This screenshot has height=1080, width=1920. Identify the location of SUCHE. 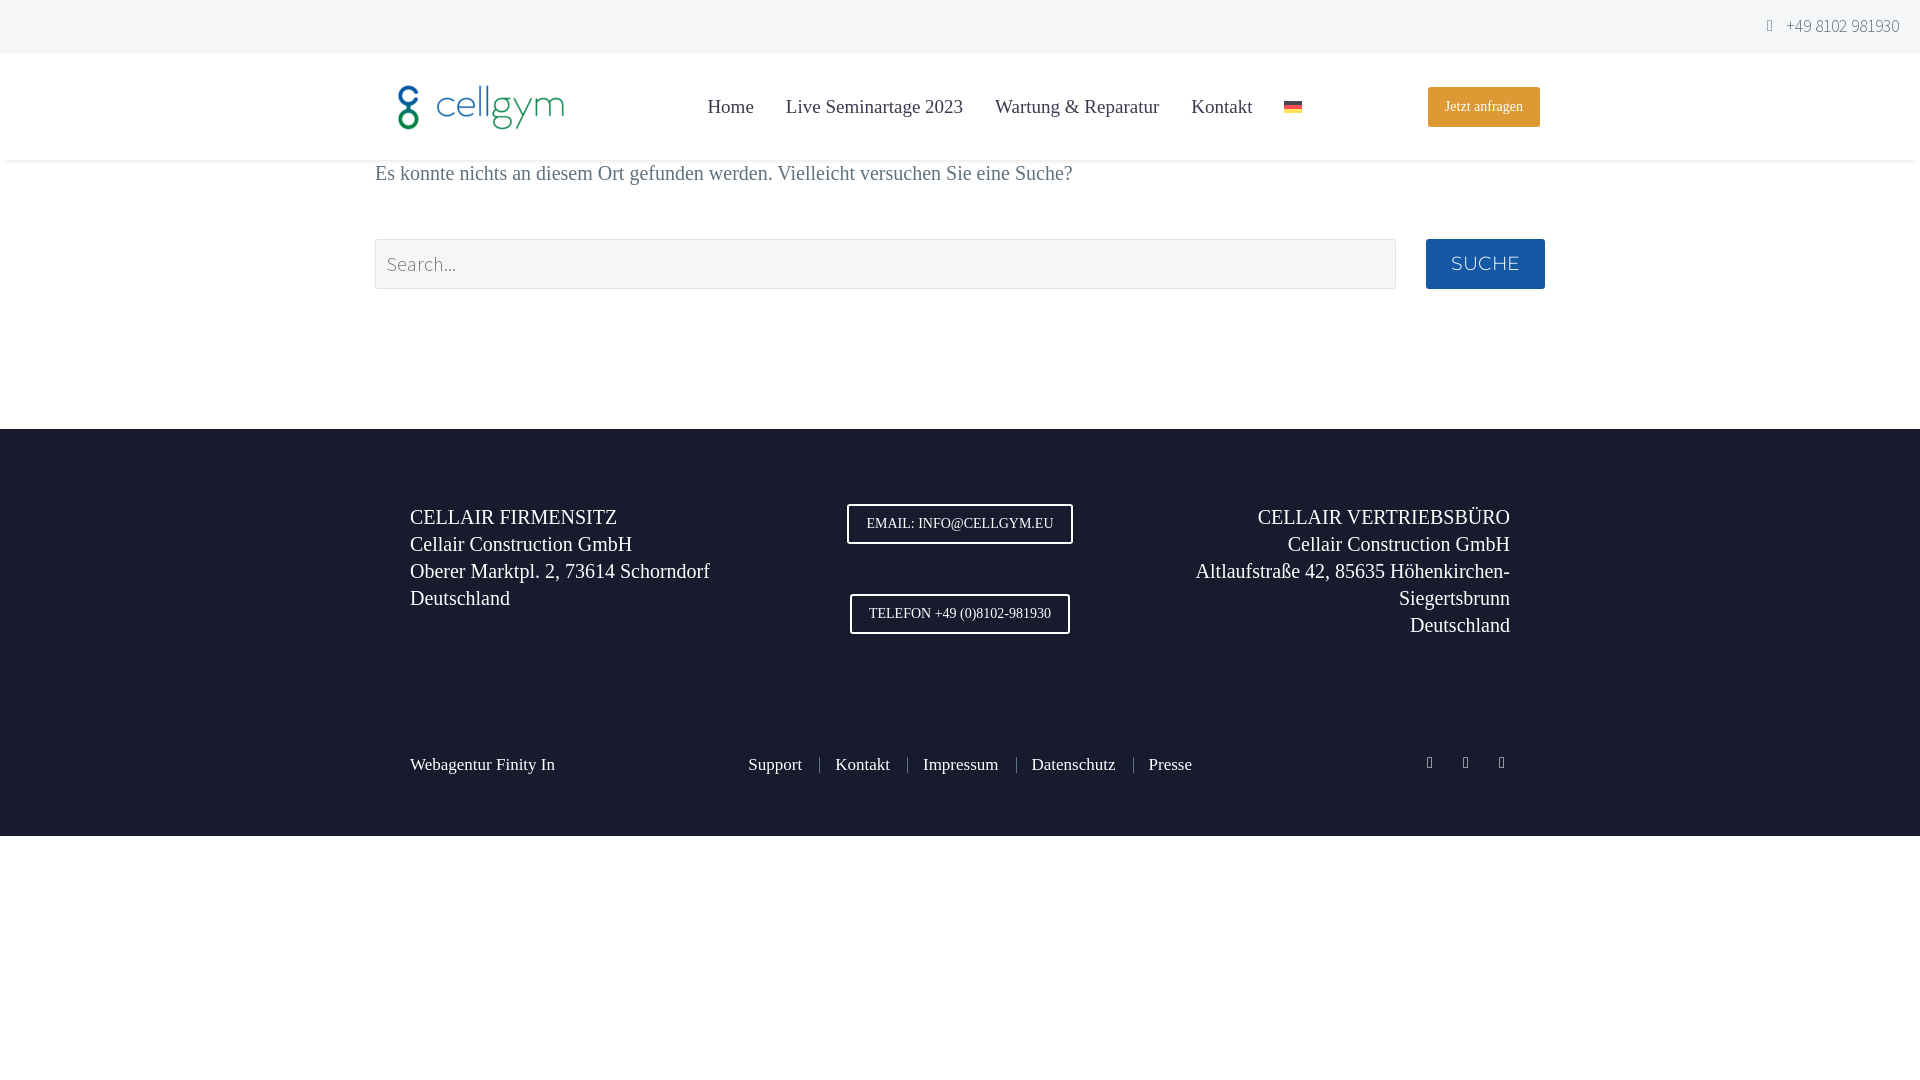
(1486, 264).